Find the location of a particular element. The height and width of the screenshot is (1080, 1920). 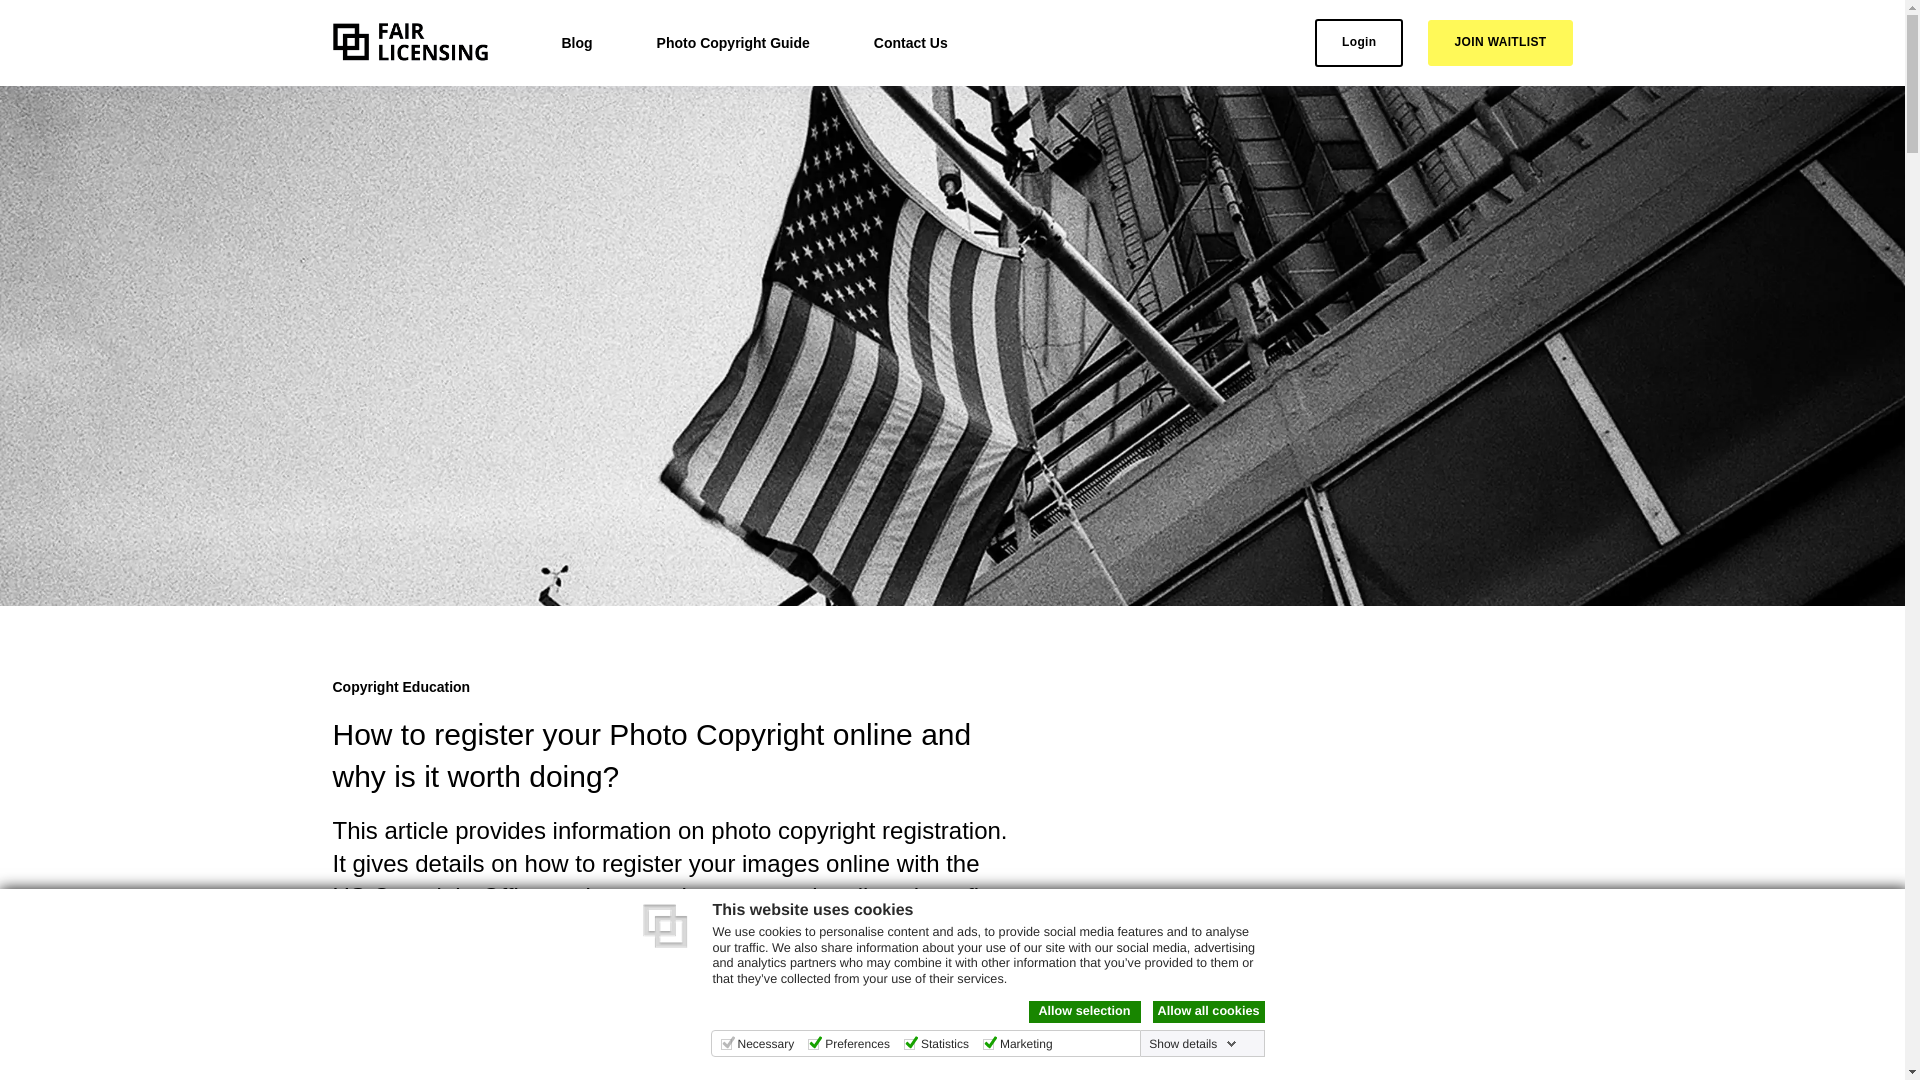

Show details is located at coordinates (1192, 1043).